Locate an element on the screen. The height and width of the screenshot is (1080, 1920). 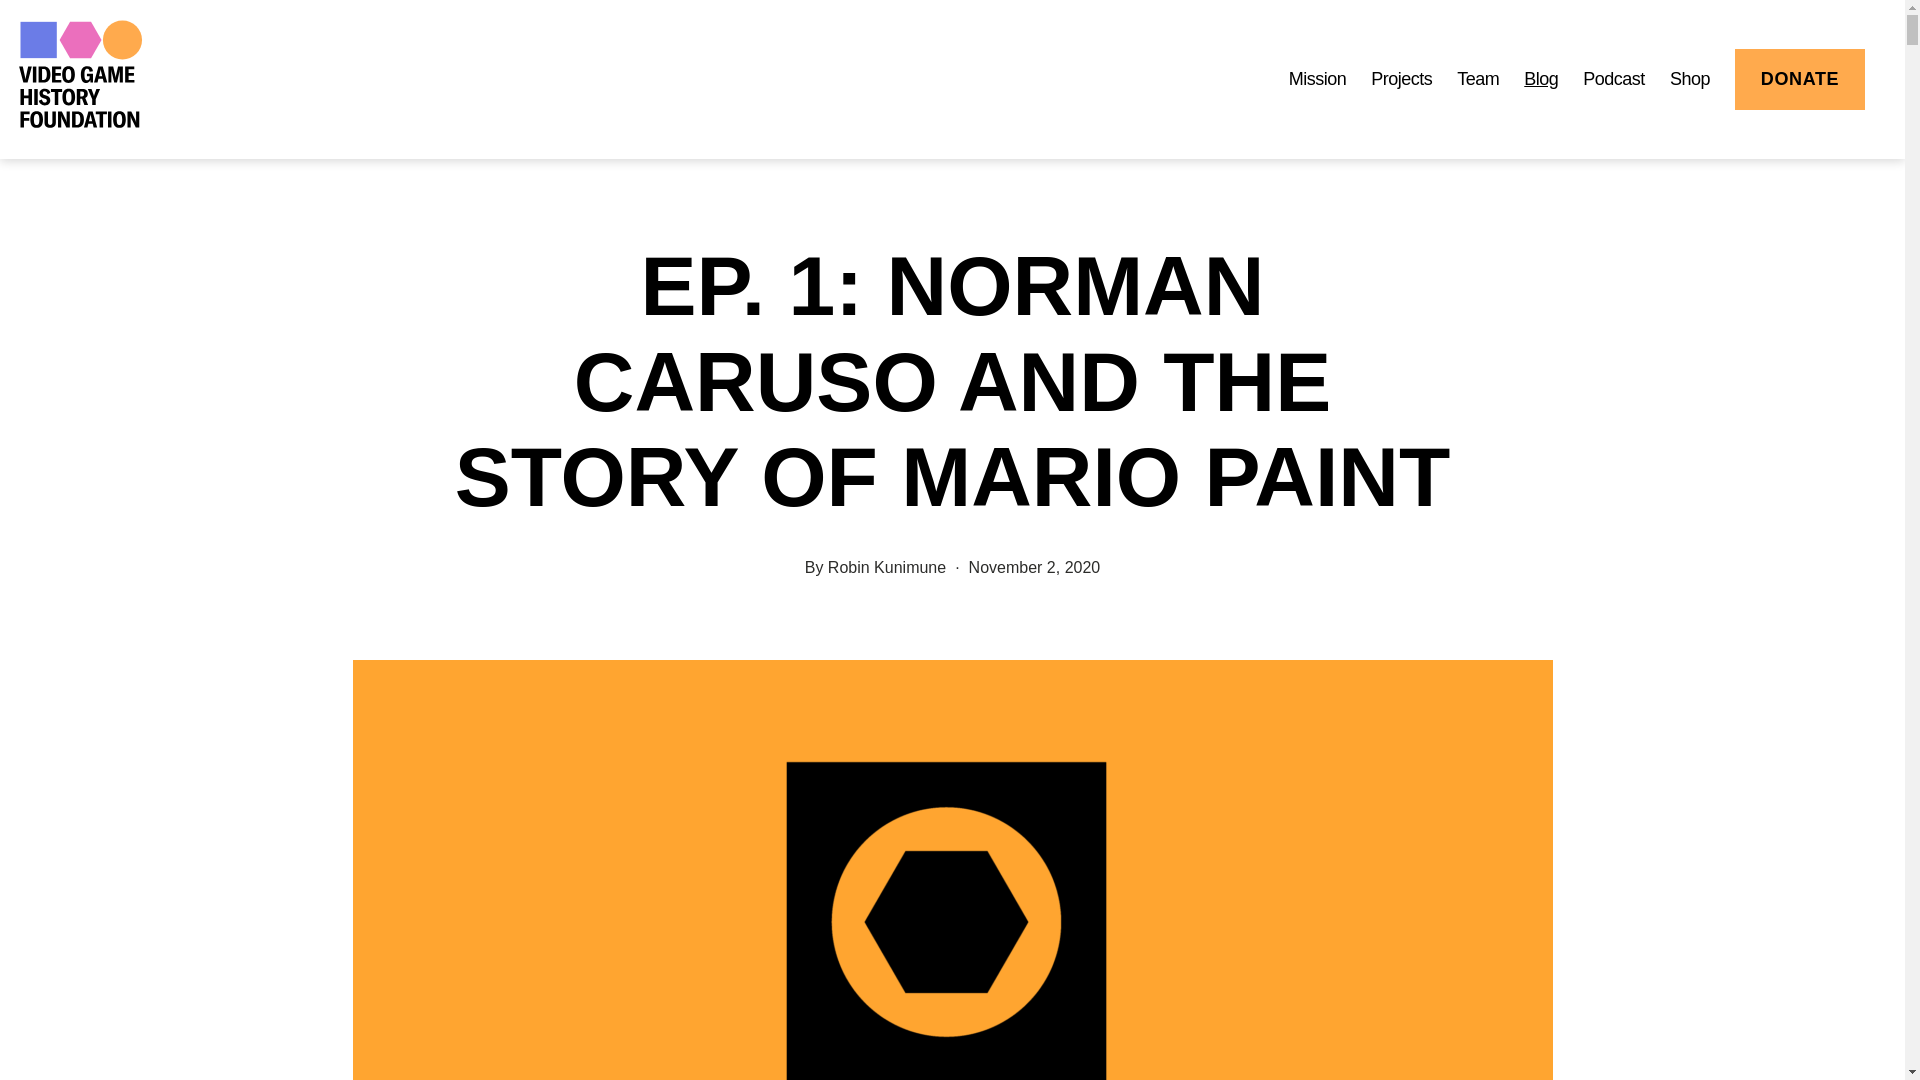
Robin Kunimune is located at coordinates (886, 567).